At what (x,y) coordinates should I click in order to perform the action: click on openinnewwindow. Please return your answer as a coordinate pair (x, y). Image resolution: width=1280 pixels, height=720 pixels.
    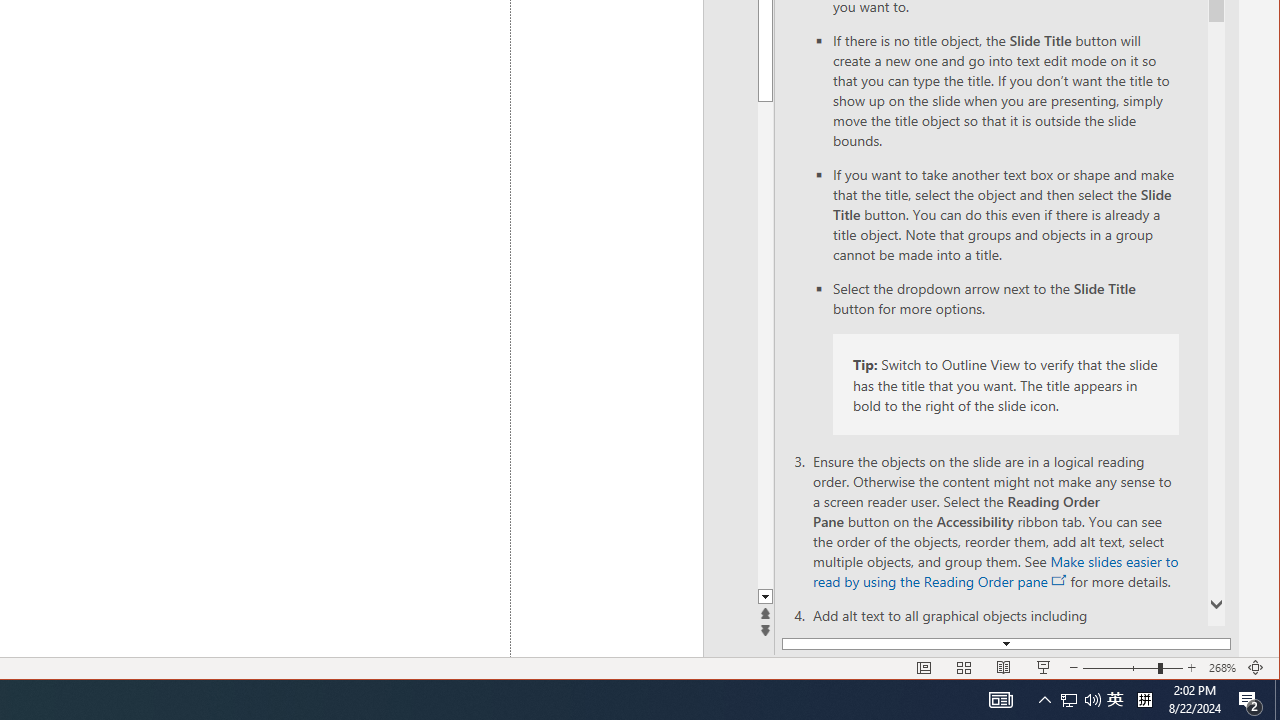
    Looking at the image, I should click on (1060, 580).